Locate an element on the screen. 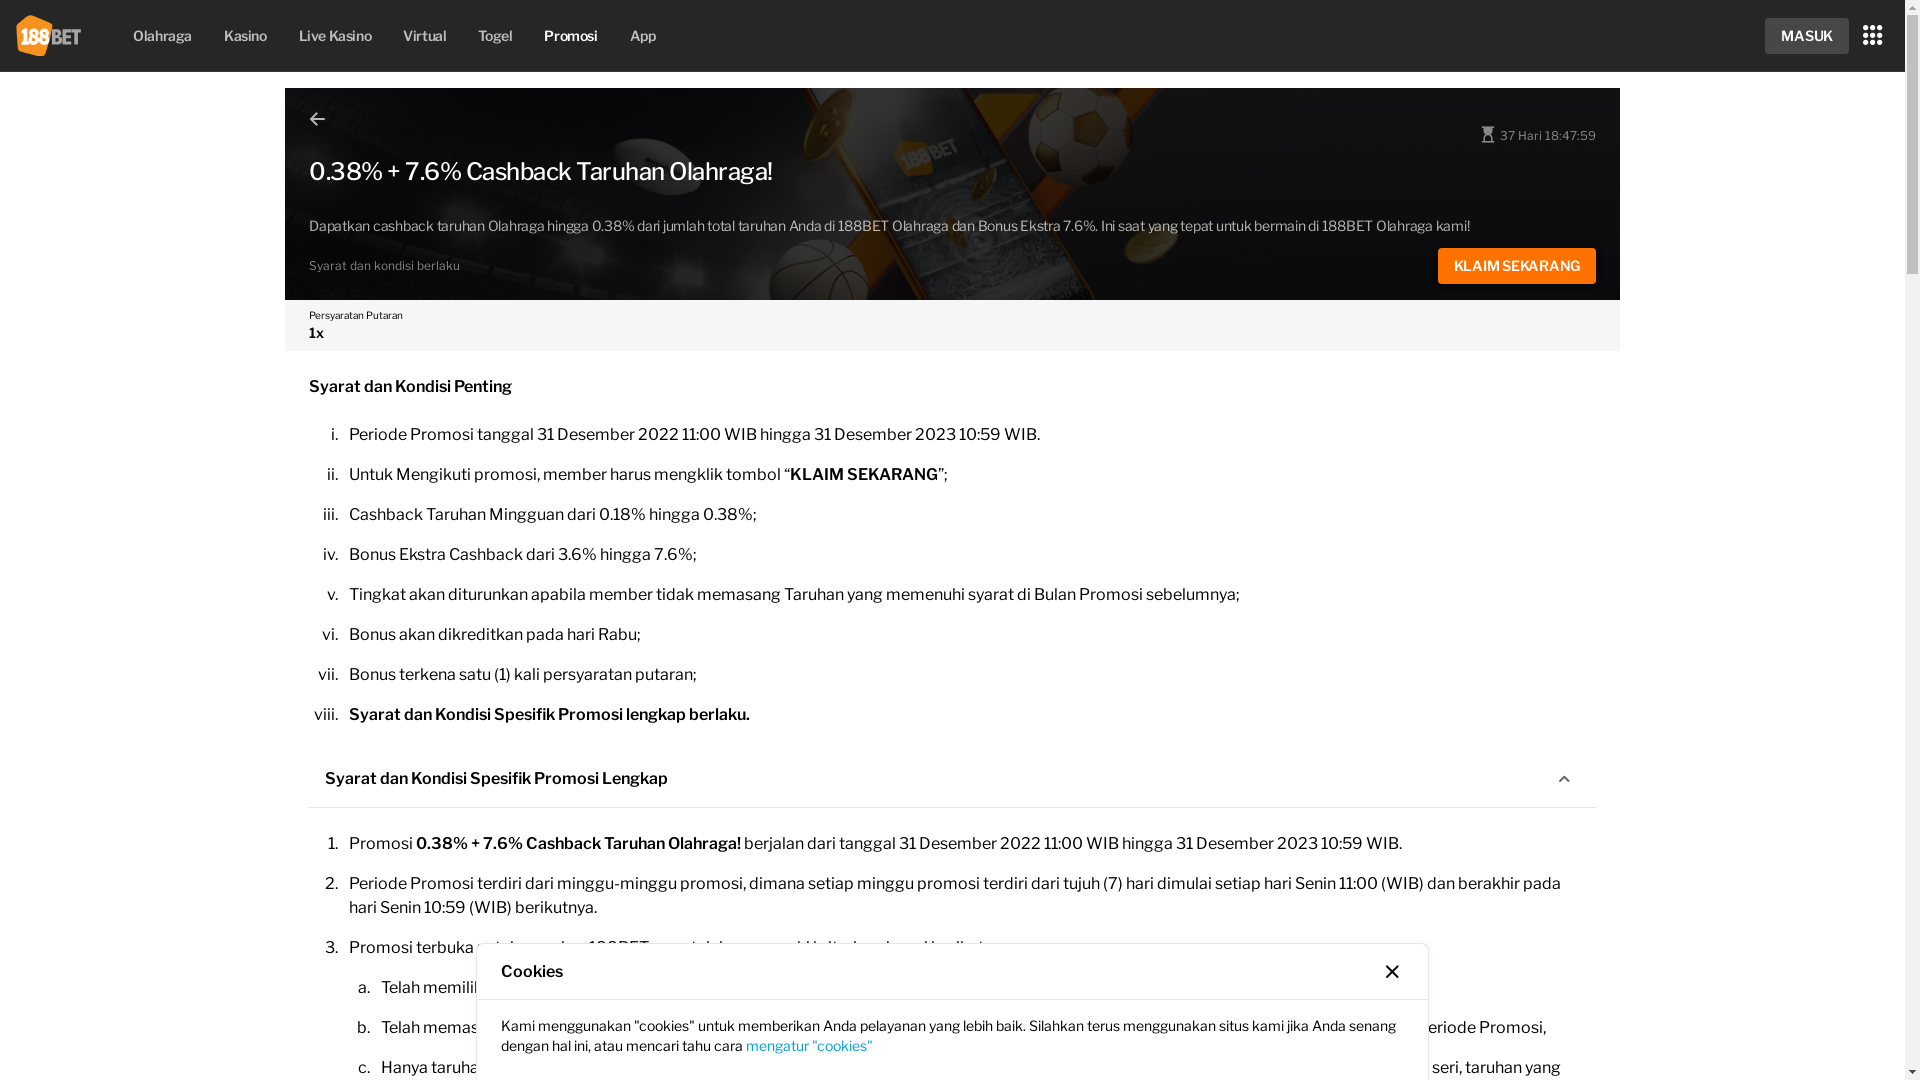 This screenshot has width=1920, height=1080. MASUK is located at coordinates (1807, 36).